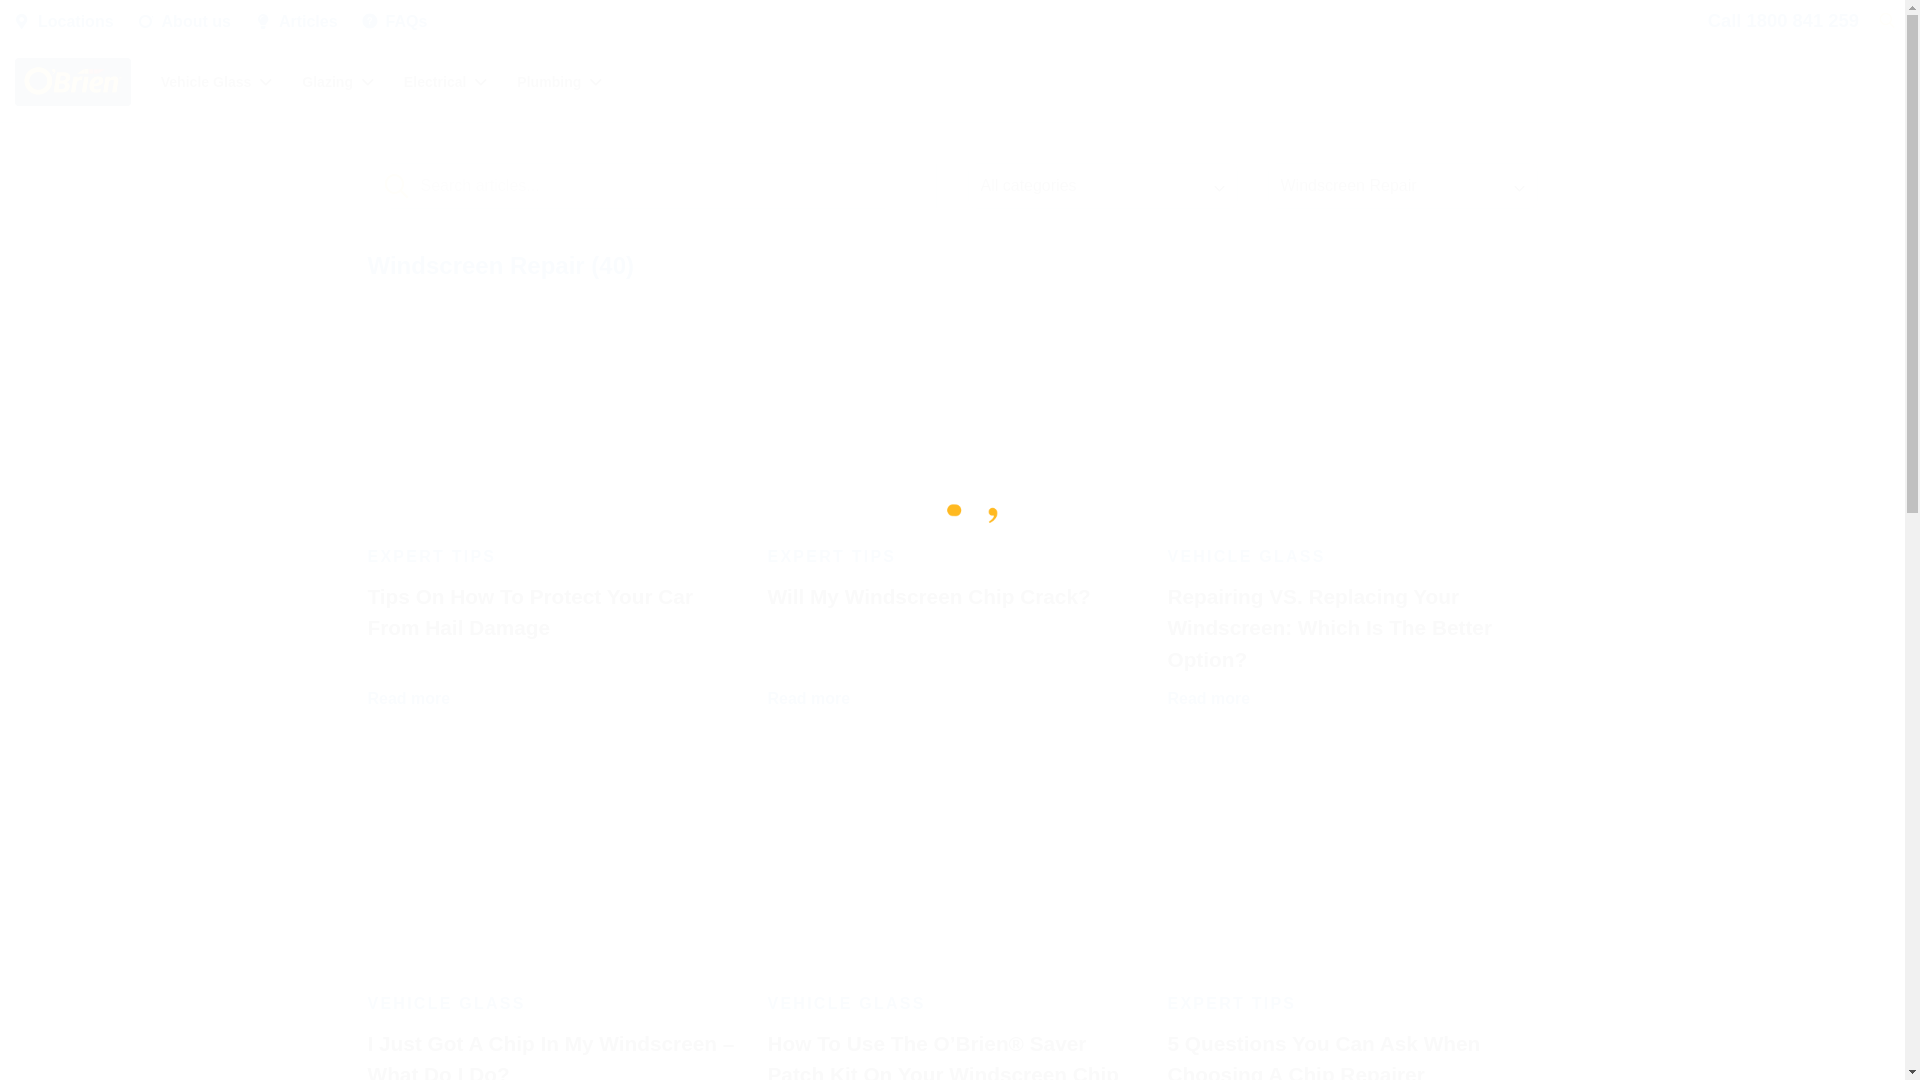 The image size is (1920, 1080). What do you see at coordinates (846, 1004) in the screenshot?
I see `VEHICLE GLASS` at bounding box center [846, 1004].